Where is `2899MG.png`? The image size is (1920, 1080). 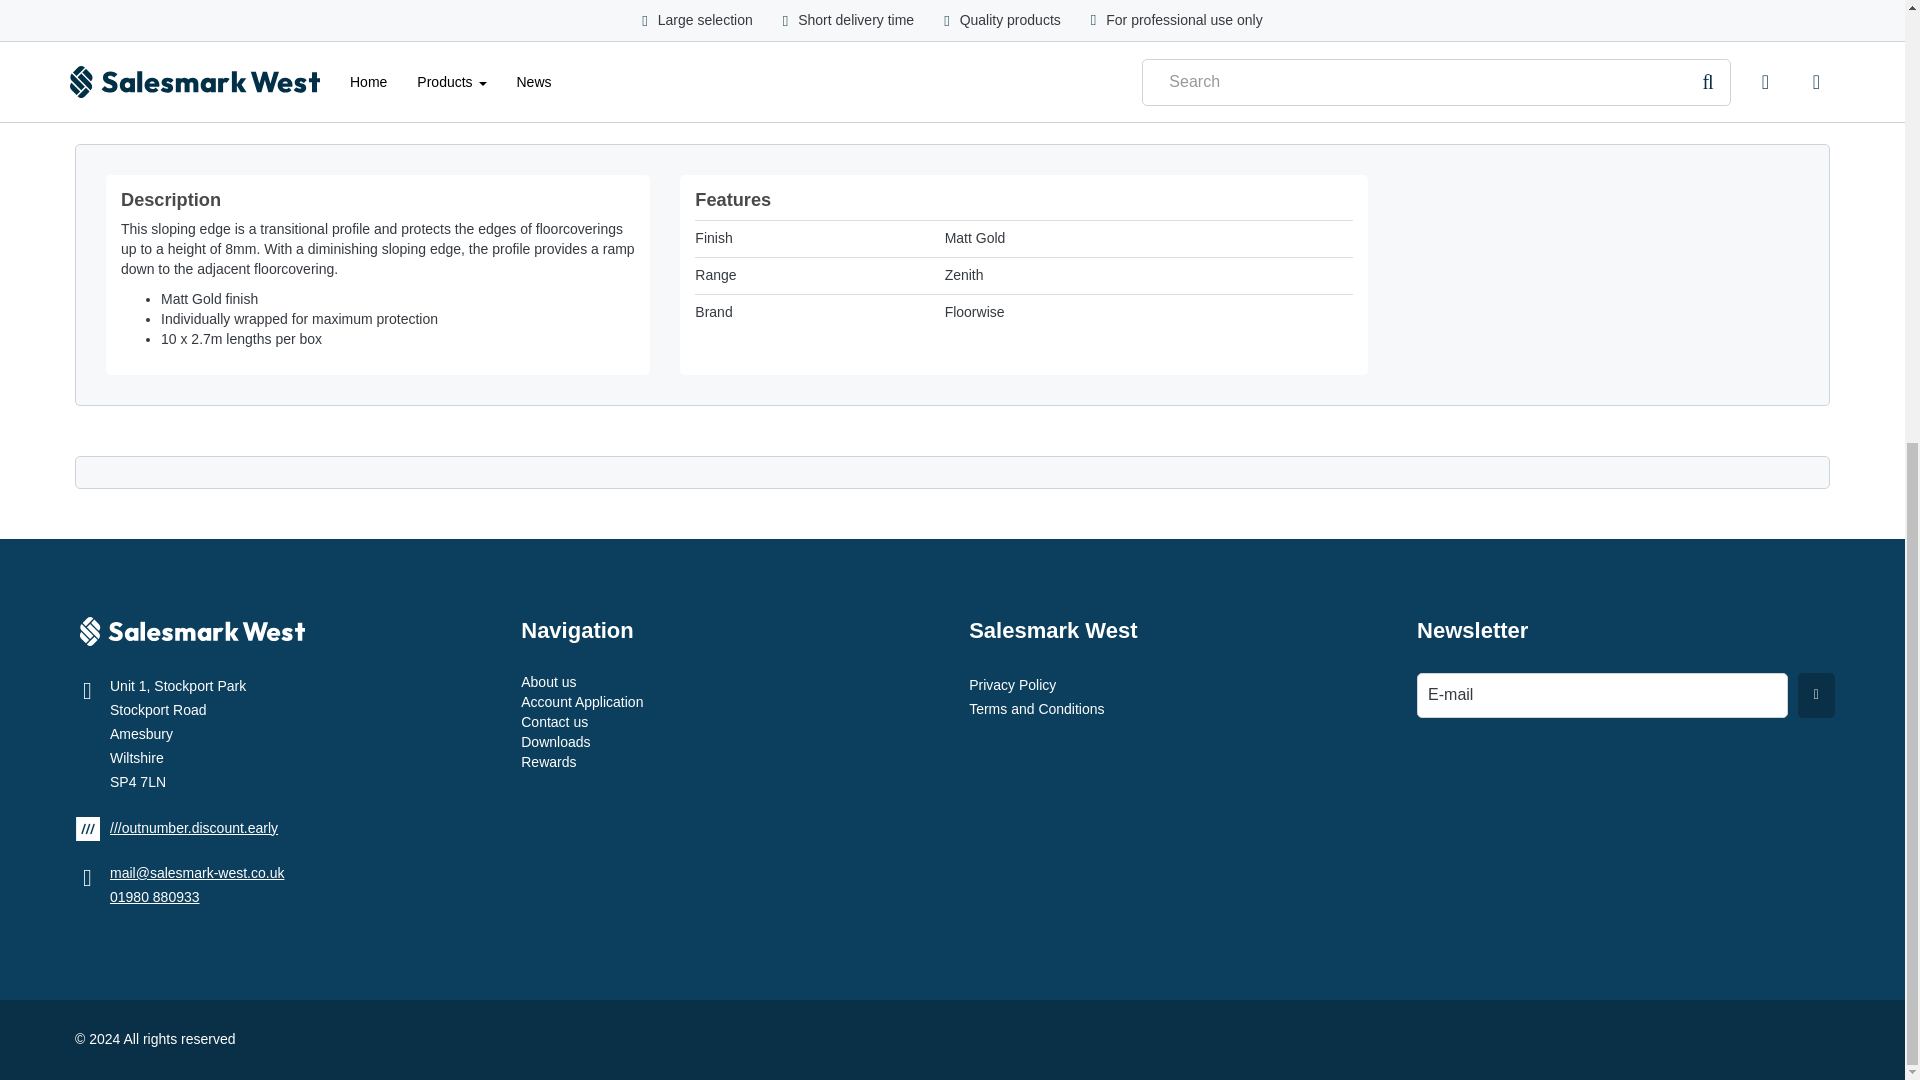
2899MG.png is located at coordinates (148, 22).